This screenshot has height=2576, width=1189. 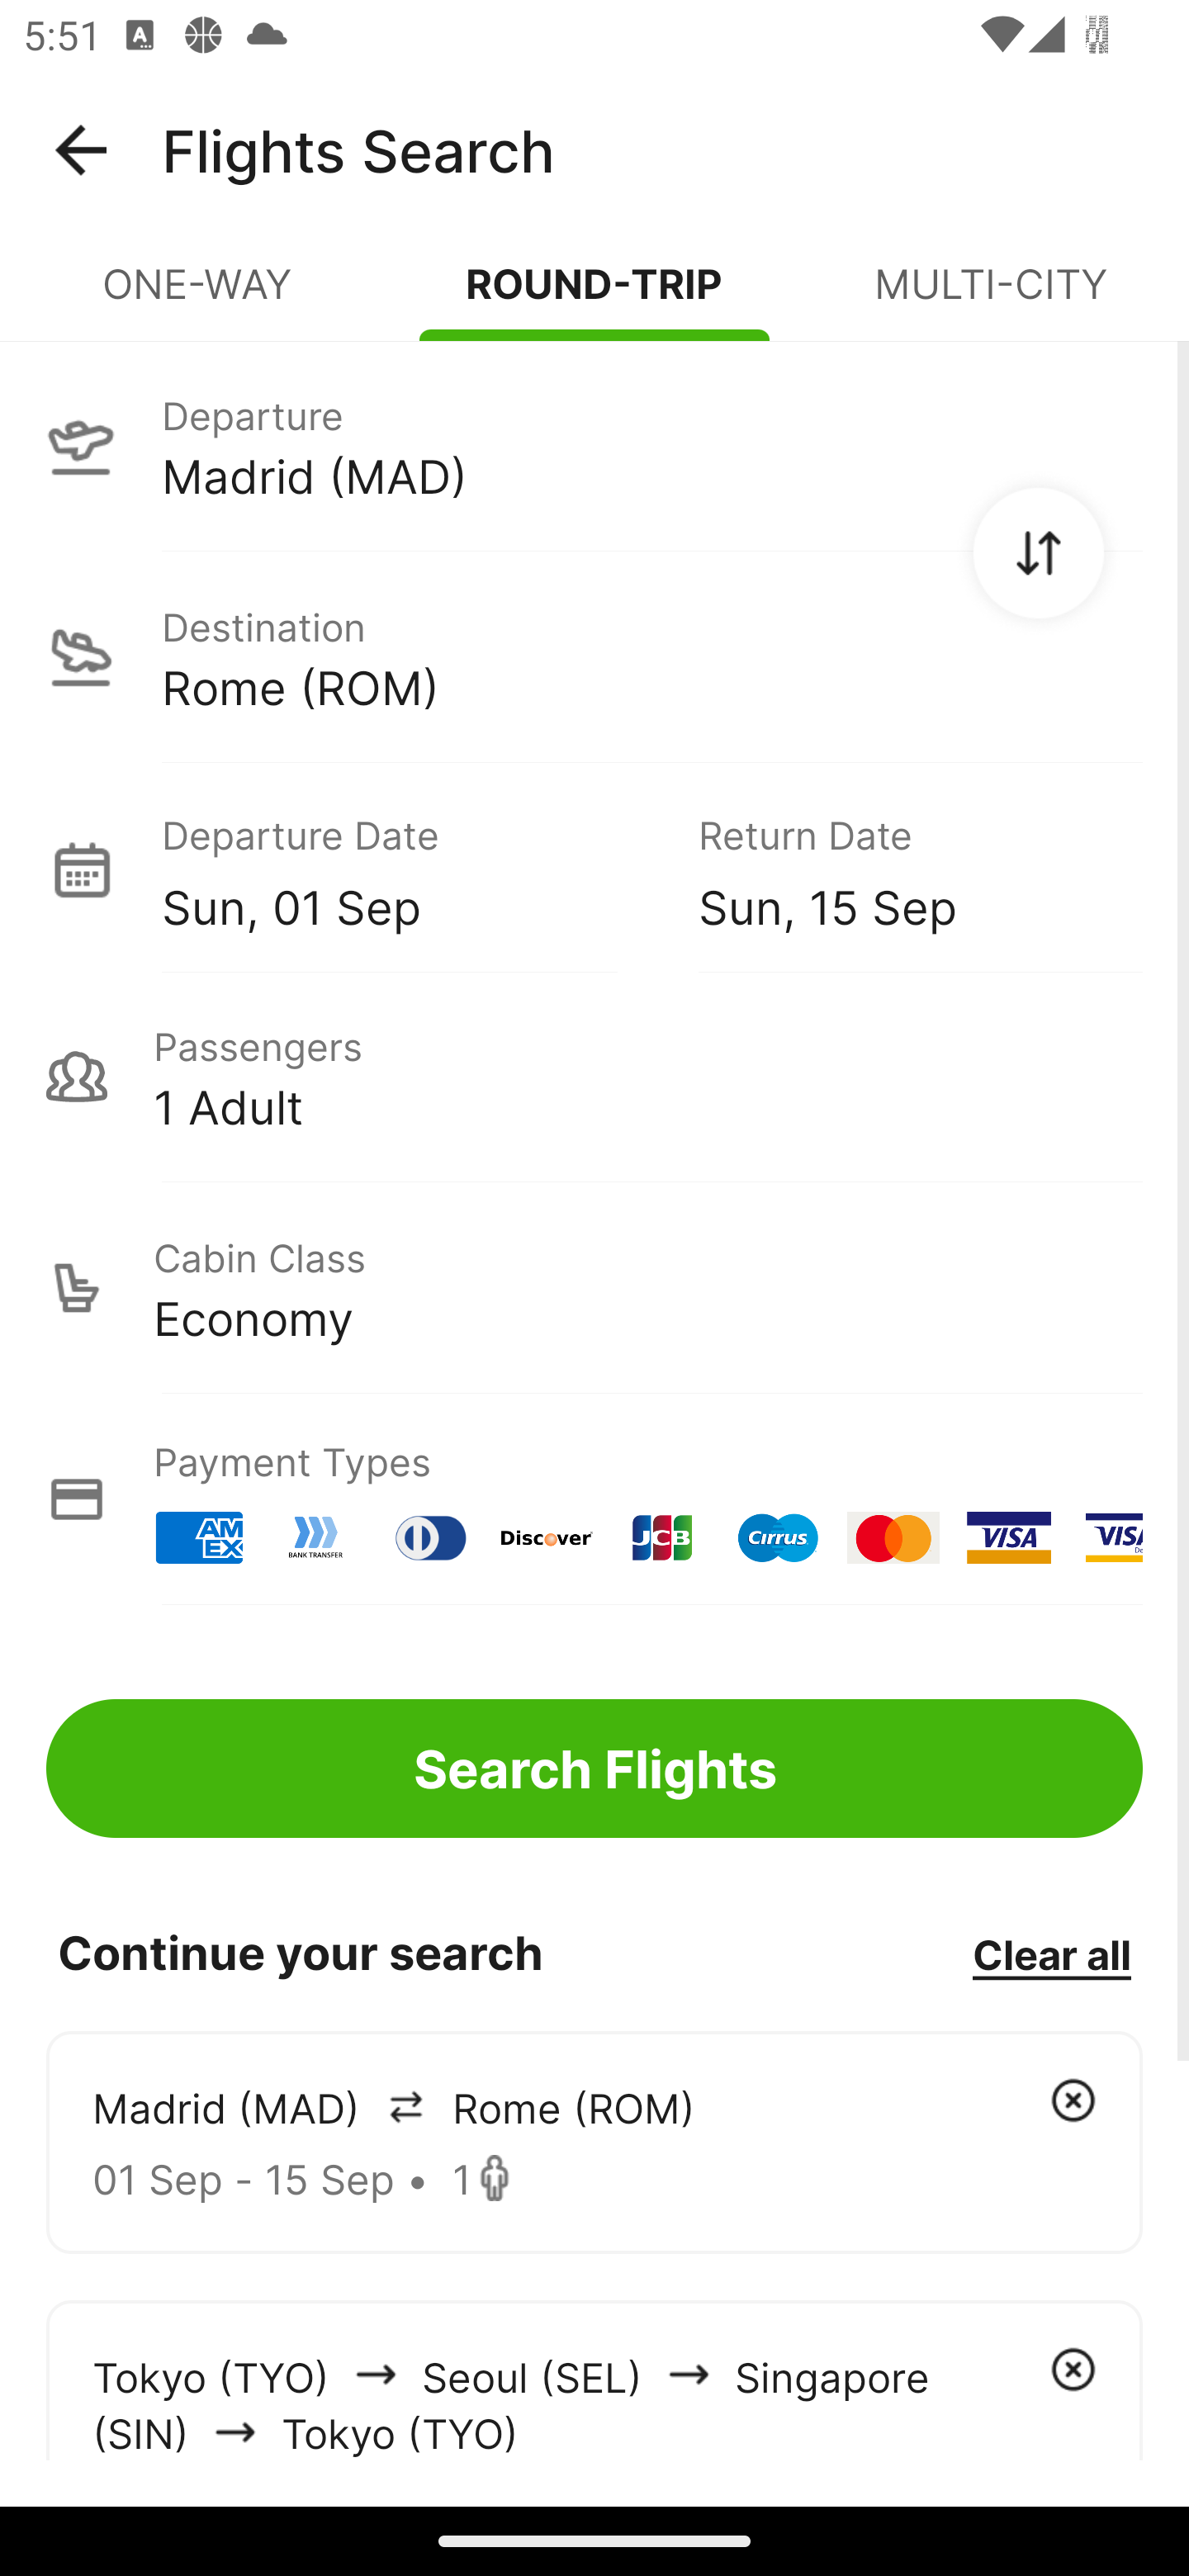 What do you see at coordinates (594, 445) in the screenshot?
I see `Departure Madrid (MAD)` at bounding box center [594, 445].